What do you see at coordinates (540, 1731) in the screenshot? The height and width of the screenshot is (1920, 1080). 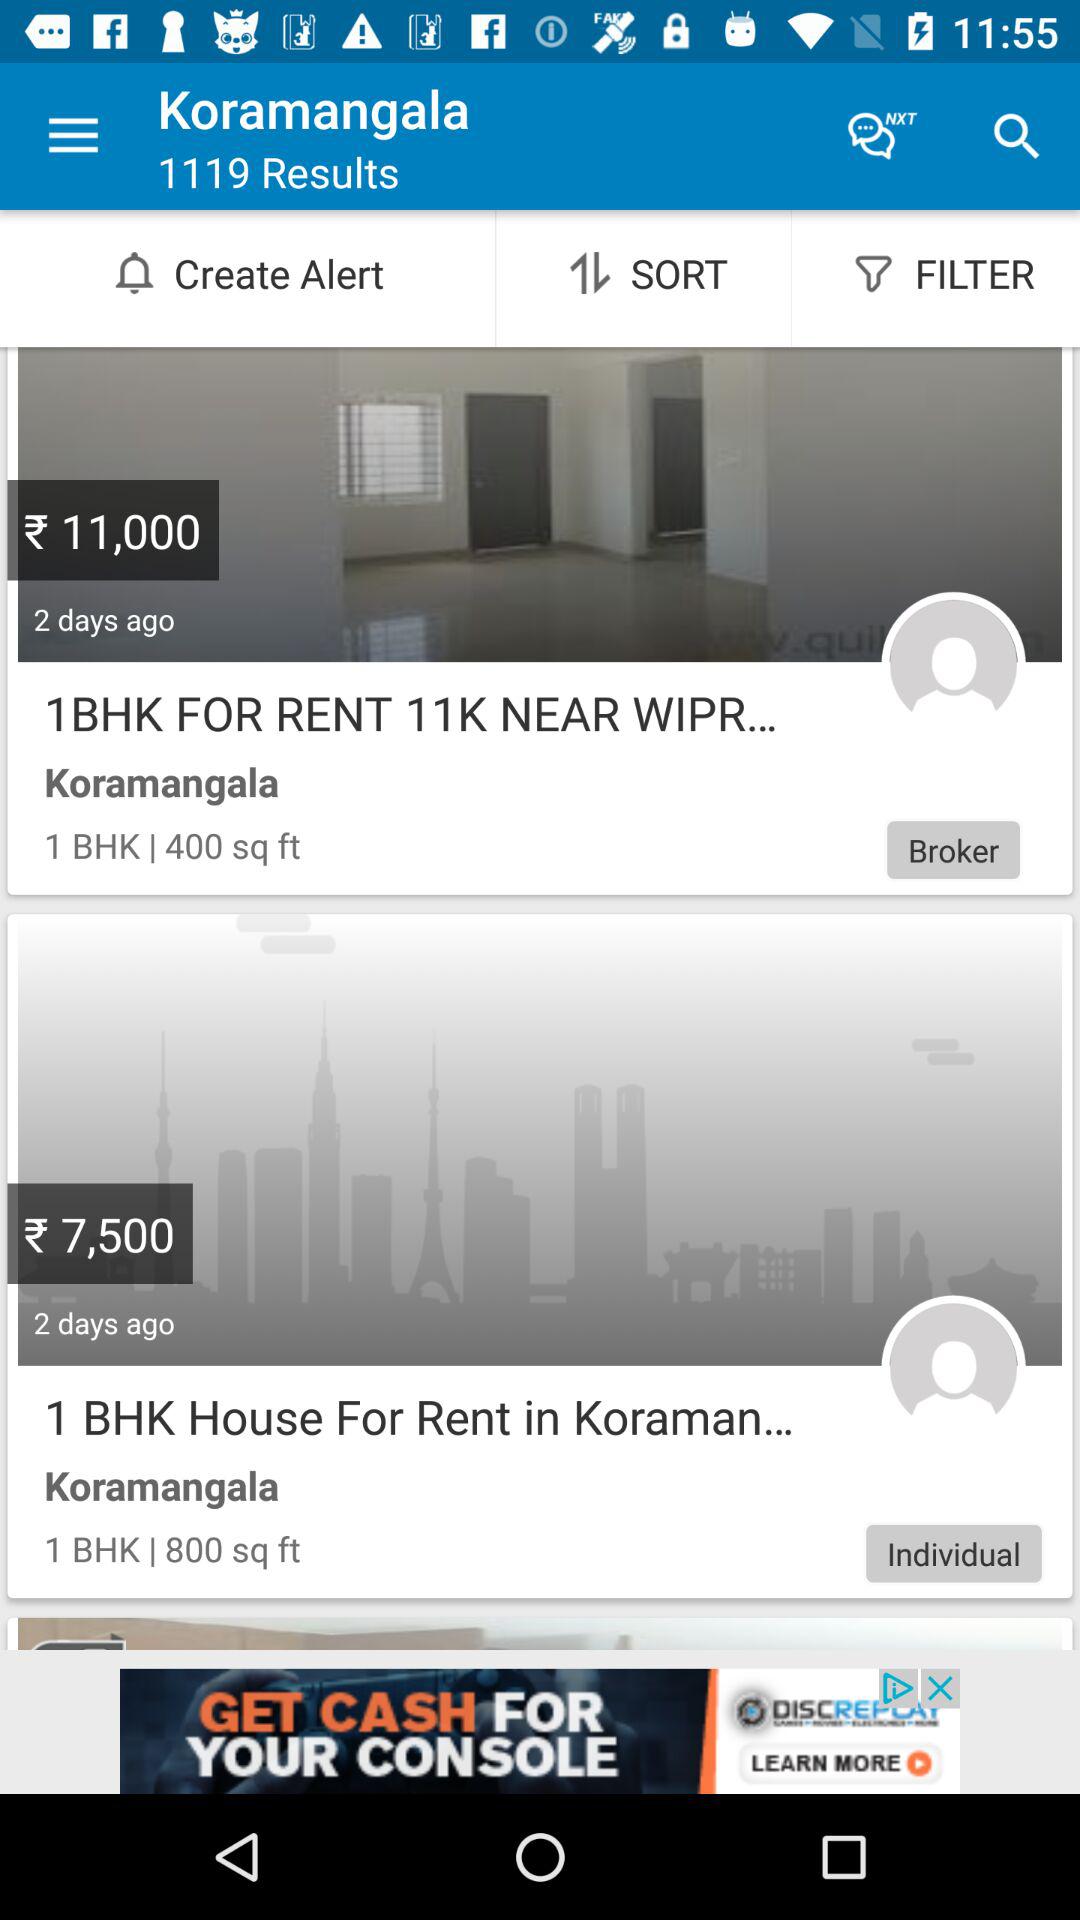 I see `open an advertisement` at bounding box center [540, 1731].